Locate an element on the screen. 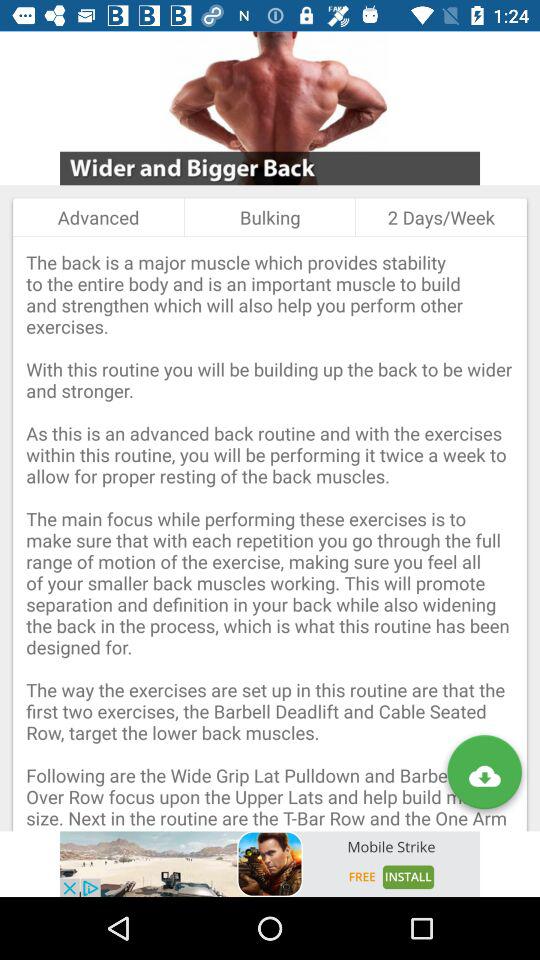 Image resolution: width=540 pixels, height=960 pixels. download article button is located at coordinates (484, 776).